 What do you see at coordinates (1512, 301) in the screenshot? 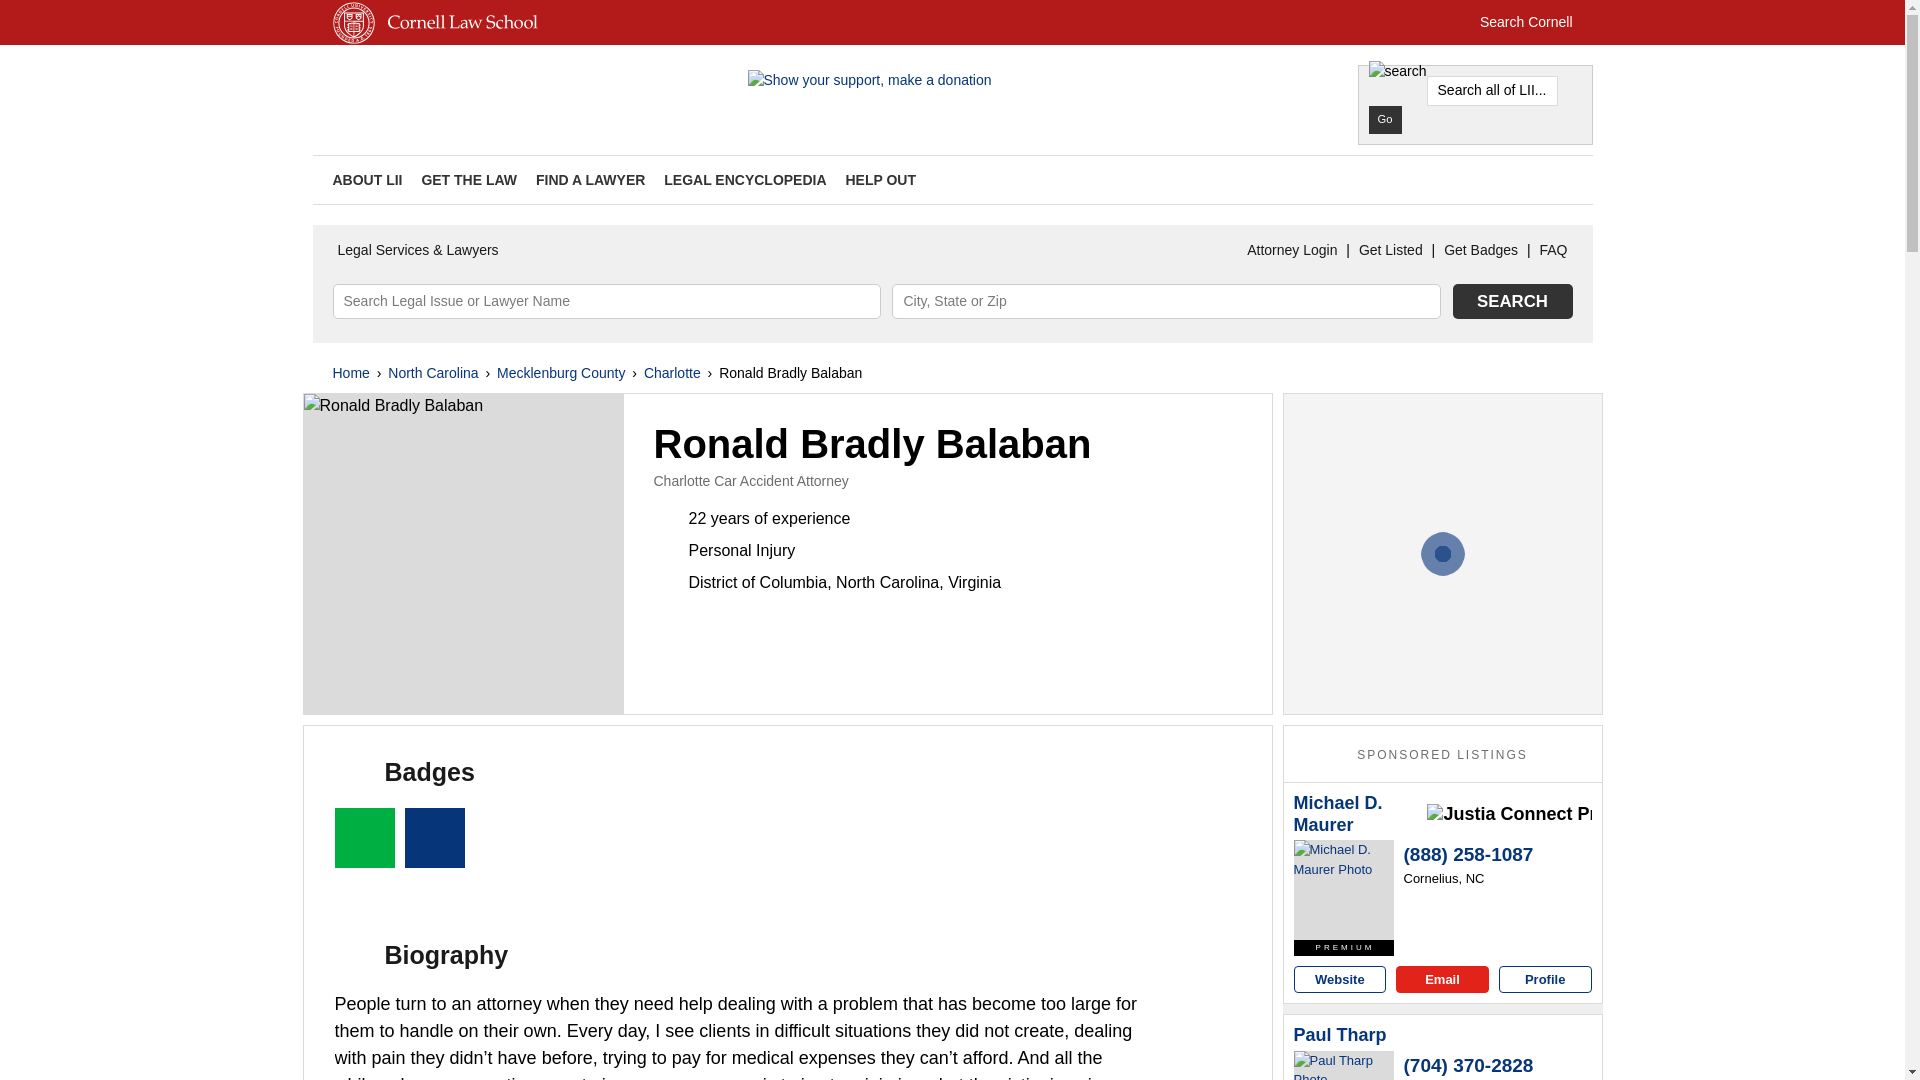
I see `SEARCH` at bounding box center [1512, 301].